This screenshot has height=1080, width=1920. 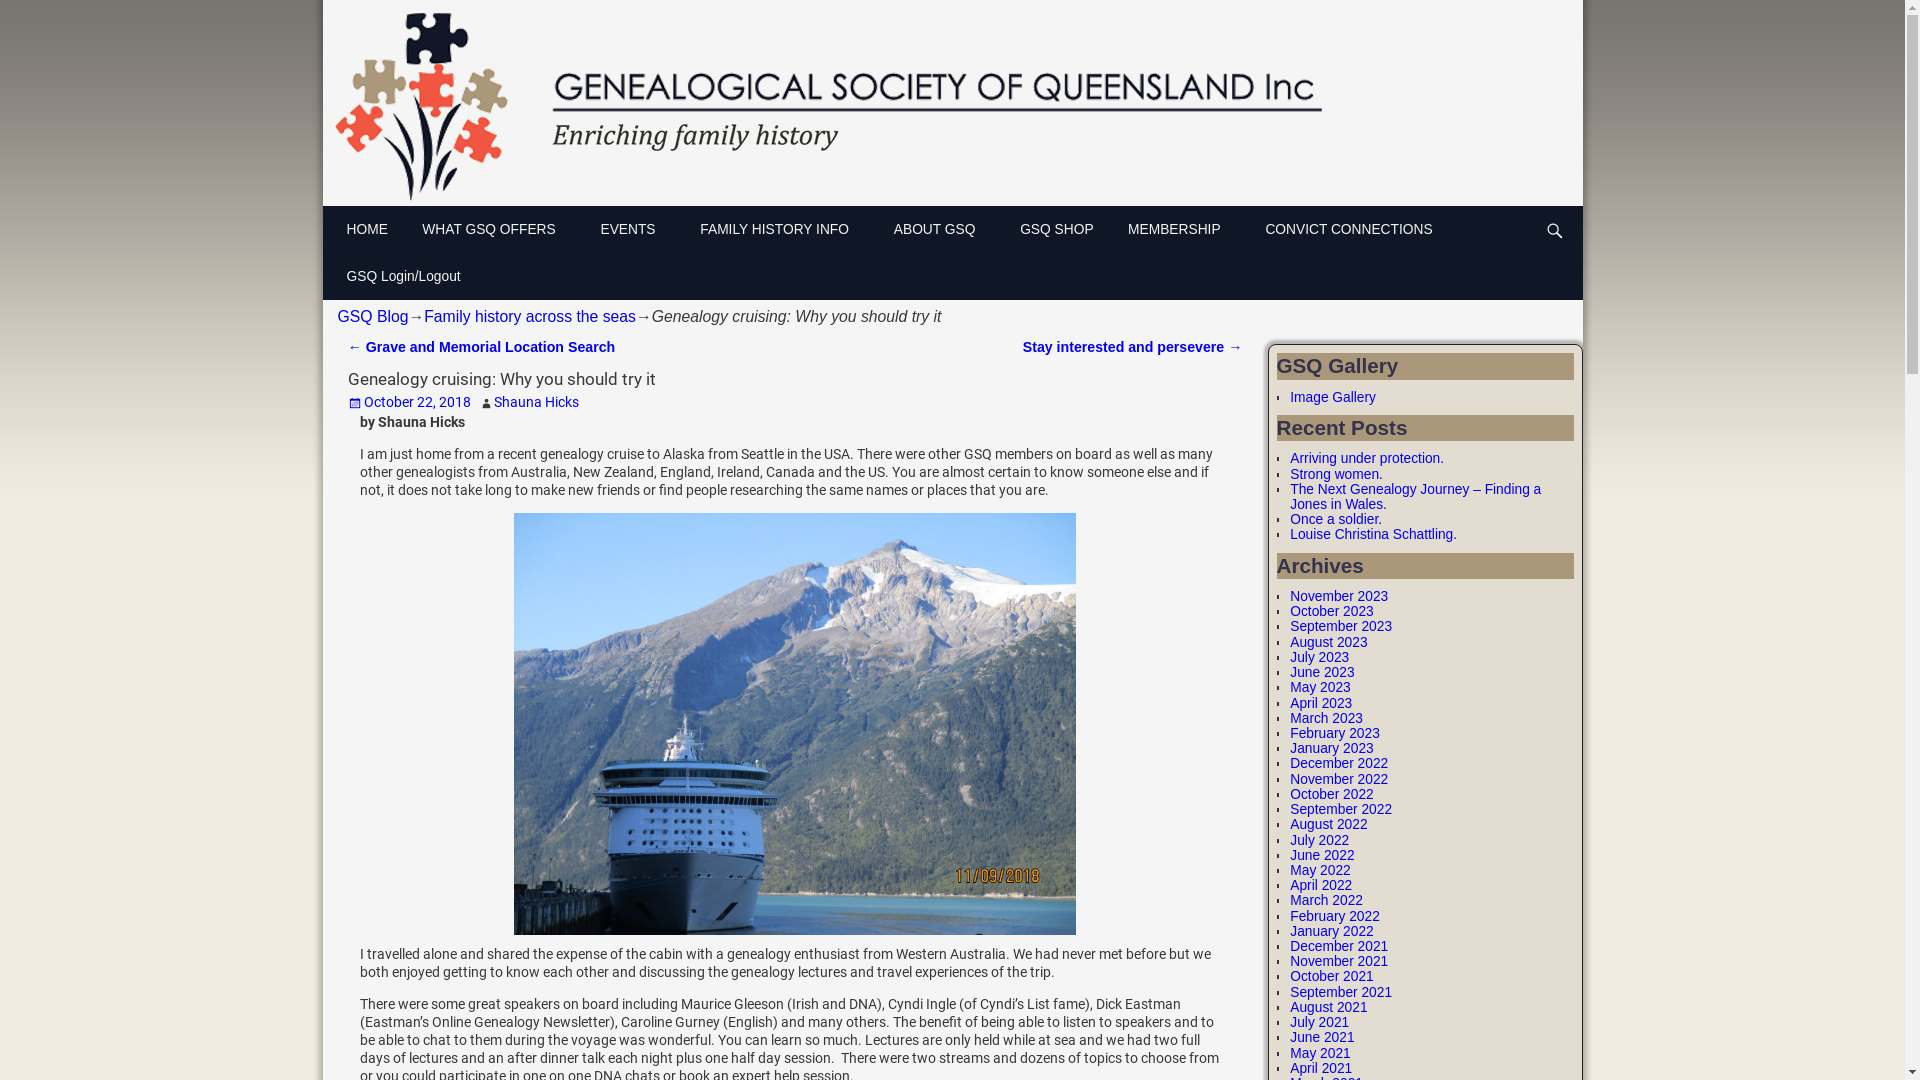 I want to click on August 2022, so click(x=1328, y=824).